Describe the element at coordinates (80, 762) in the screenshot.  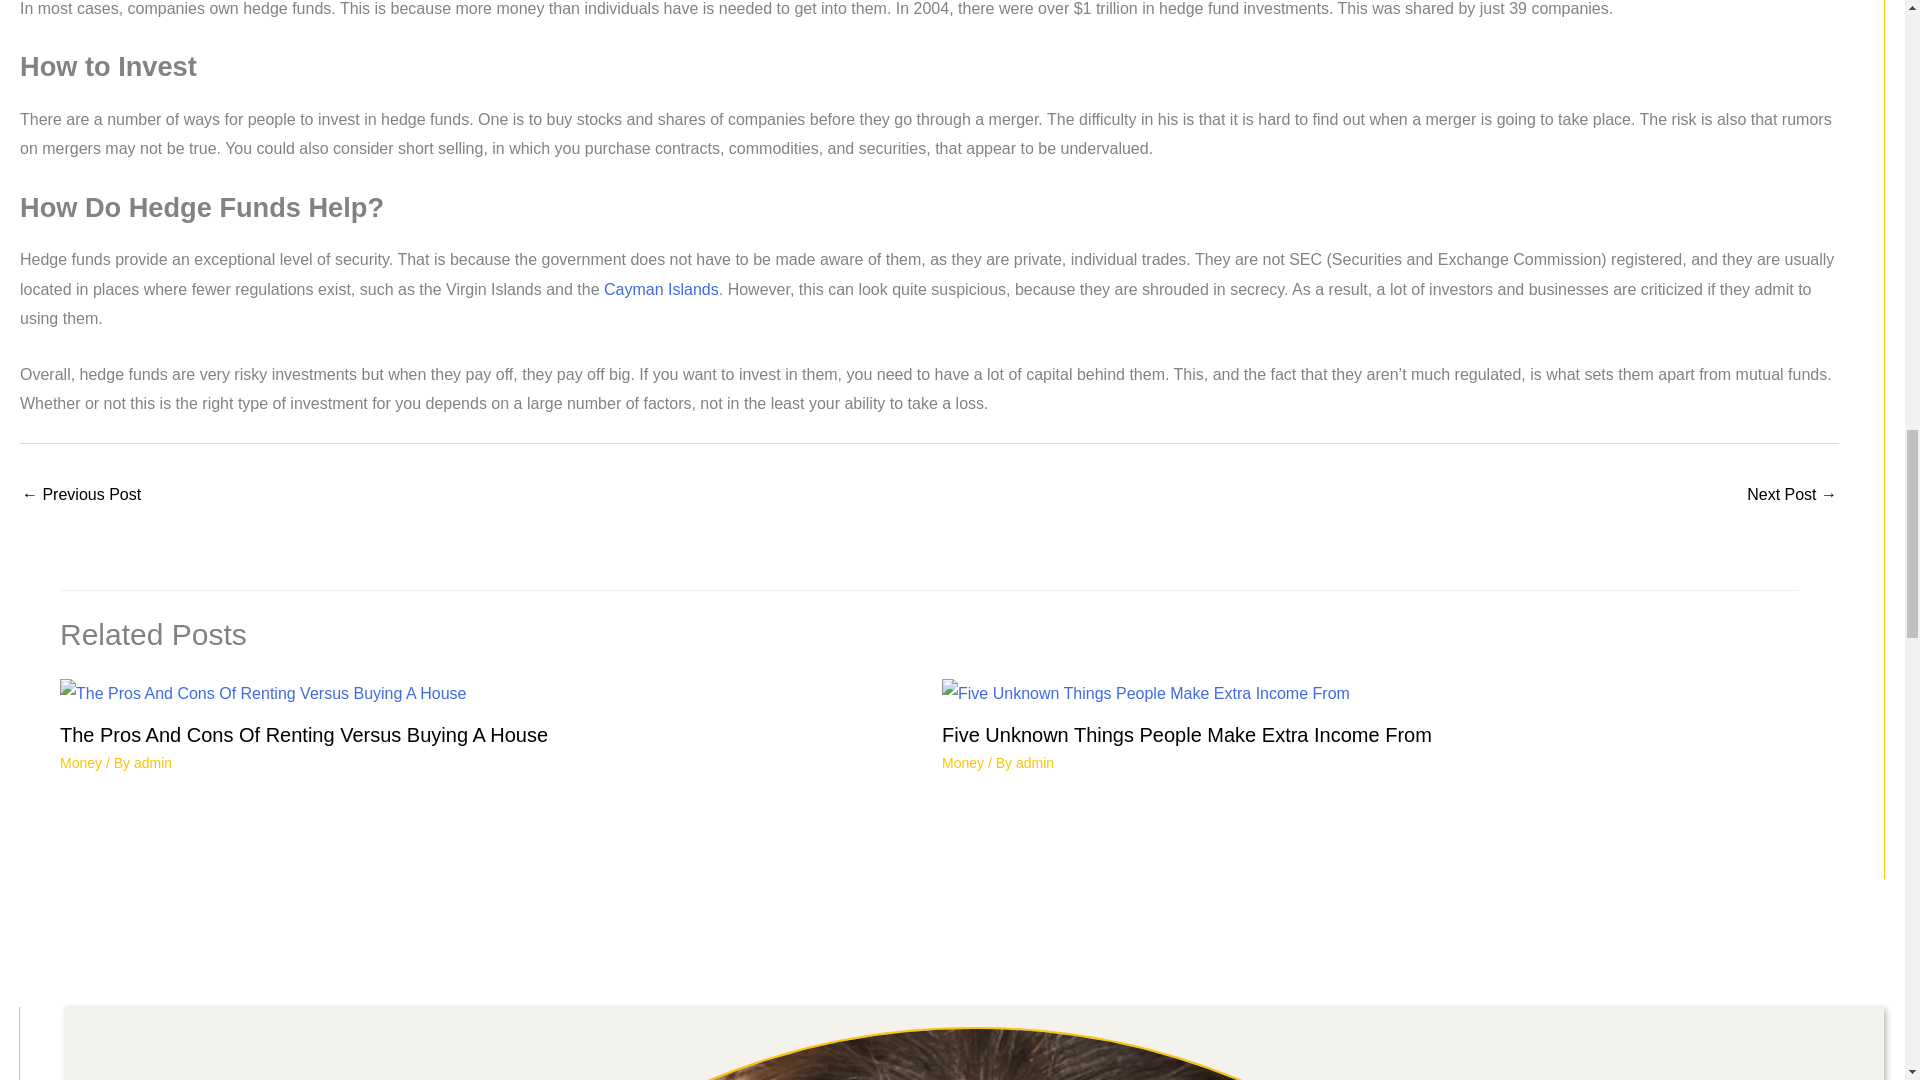
I see `Money` at that location.